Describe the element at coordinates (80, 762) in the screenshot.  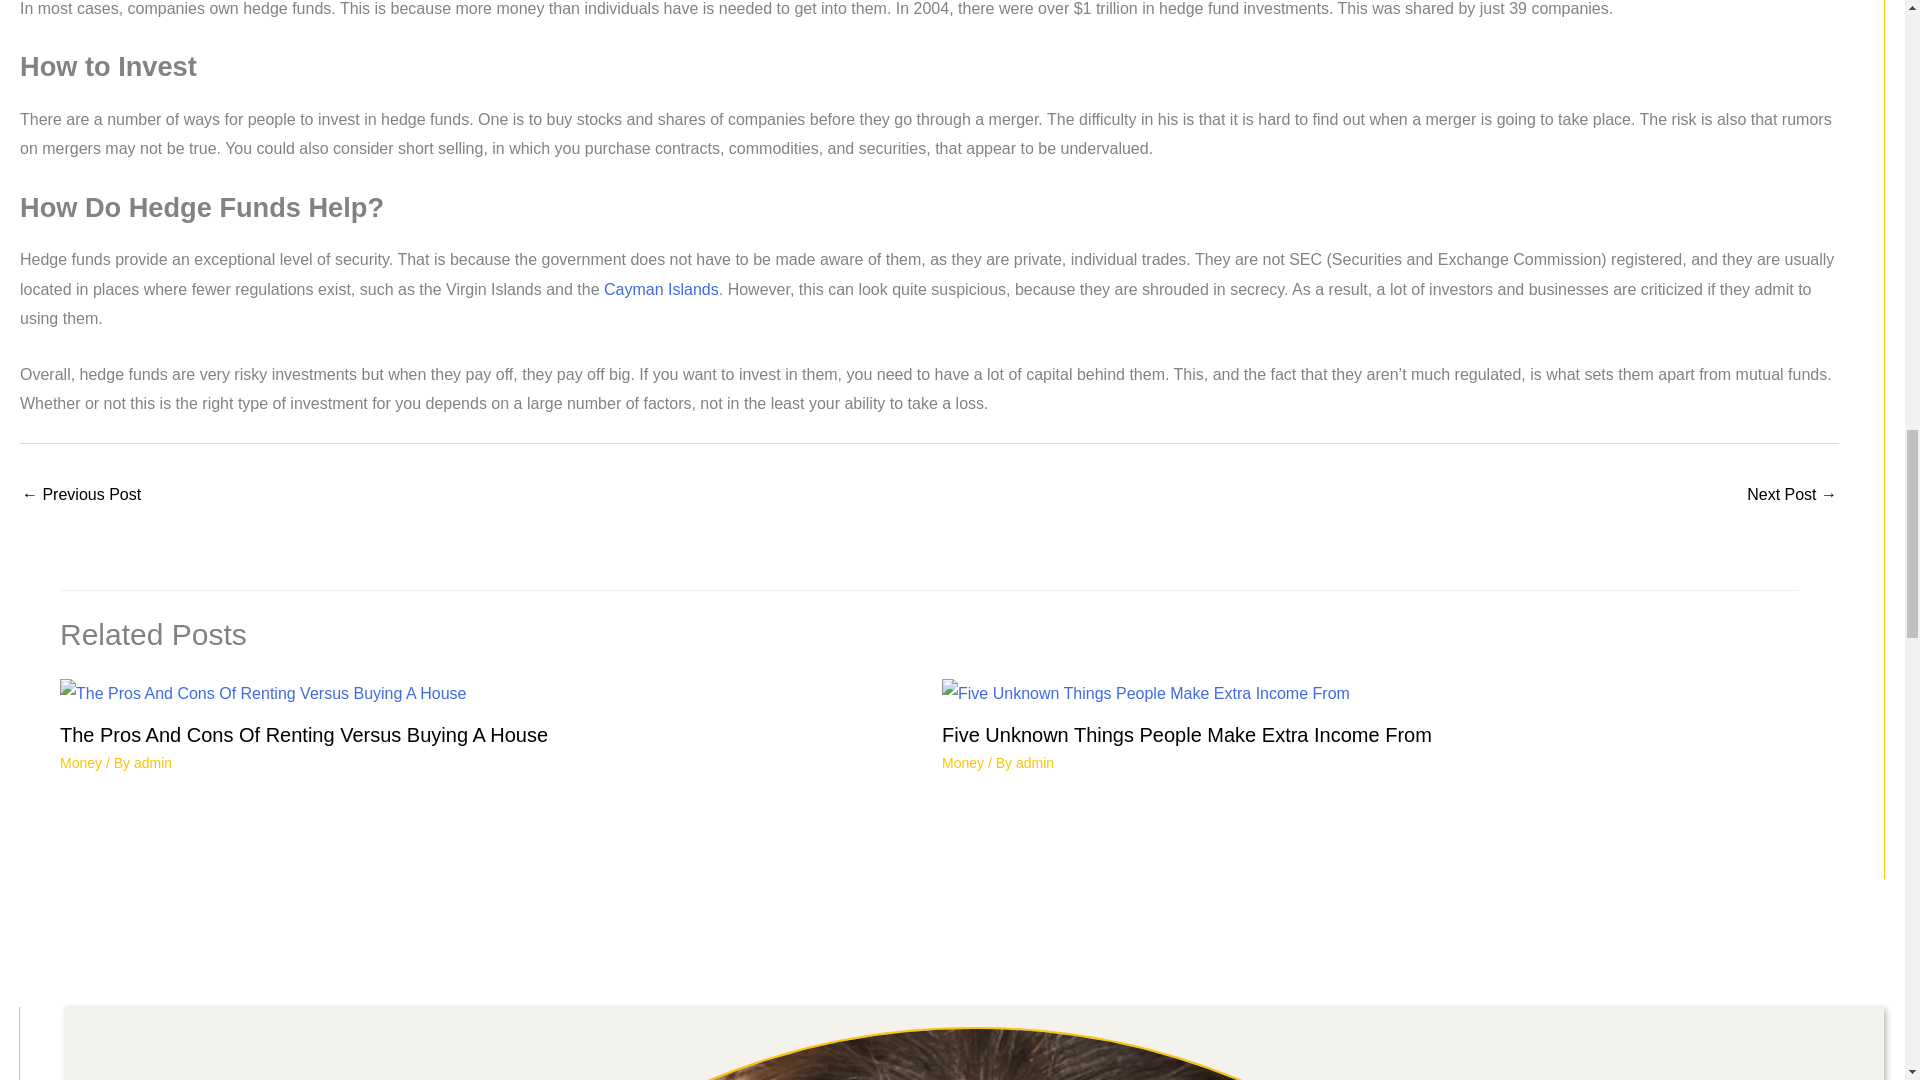
I see `Money` at that location.